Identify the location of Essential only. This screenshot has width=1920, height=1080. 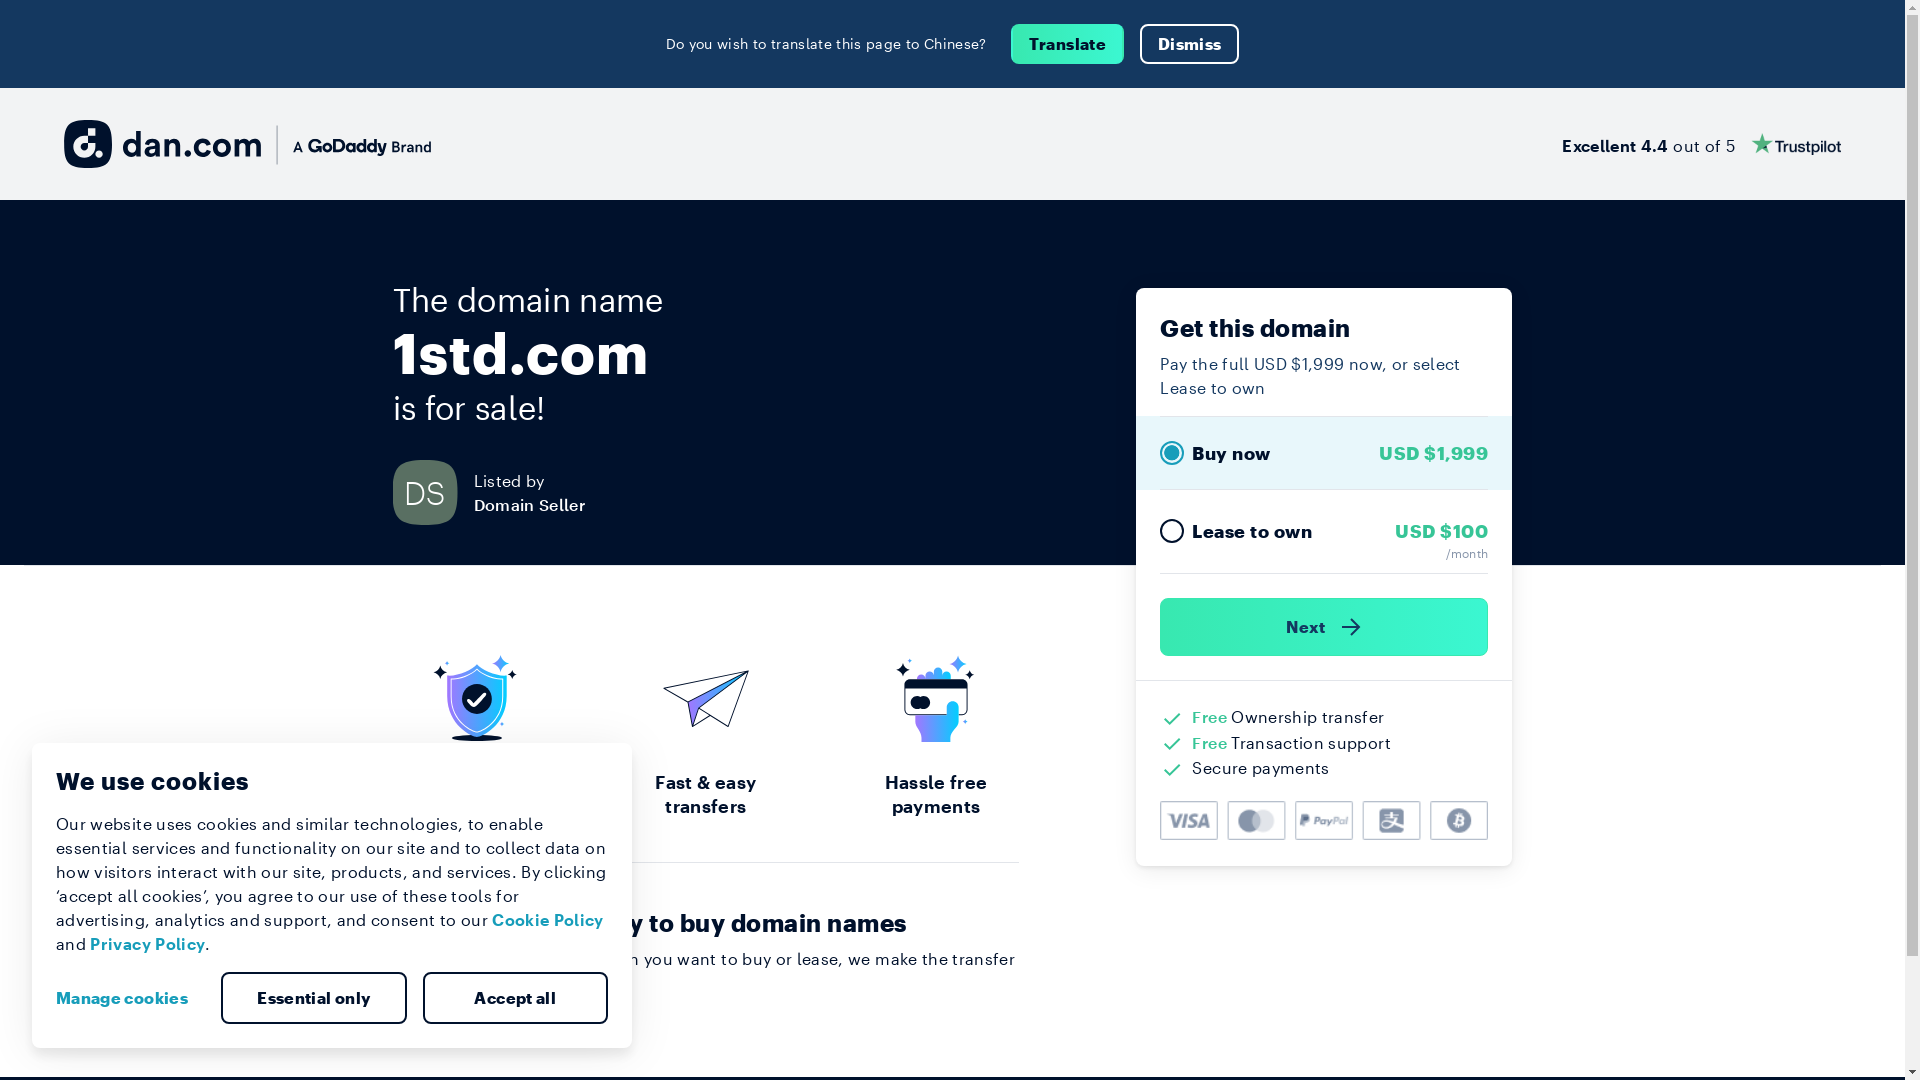
(314, 998).